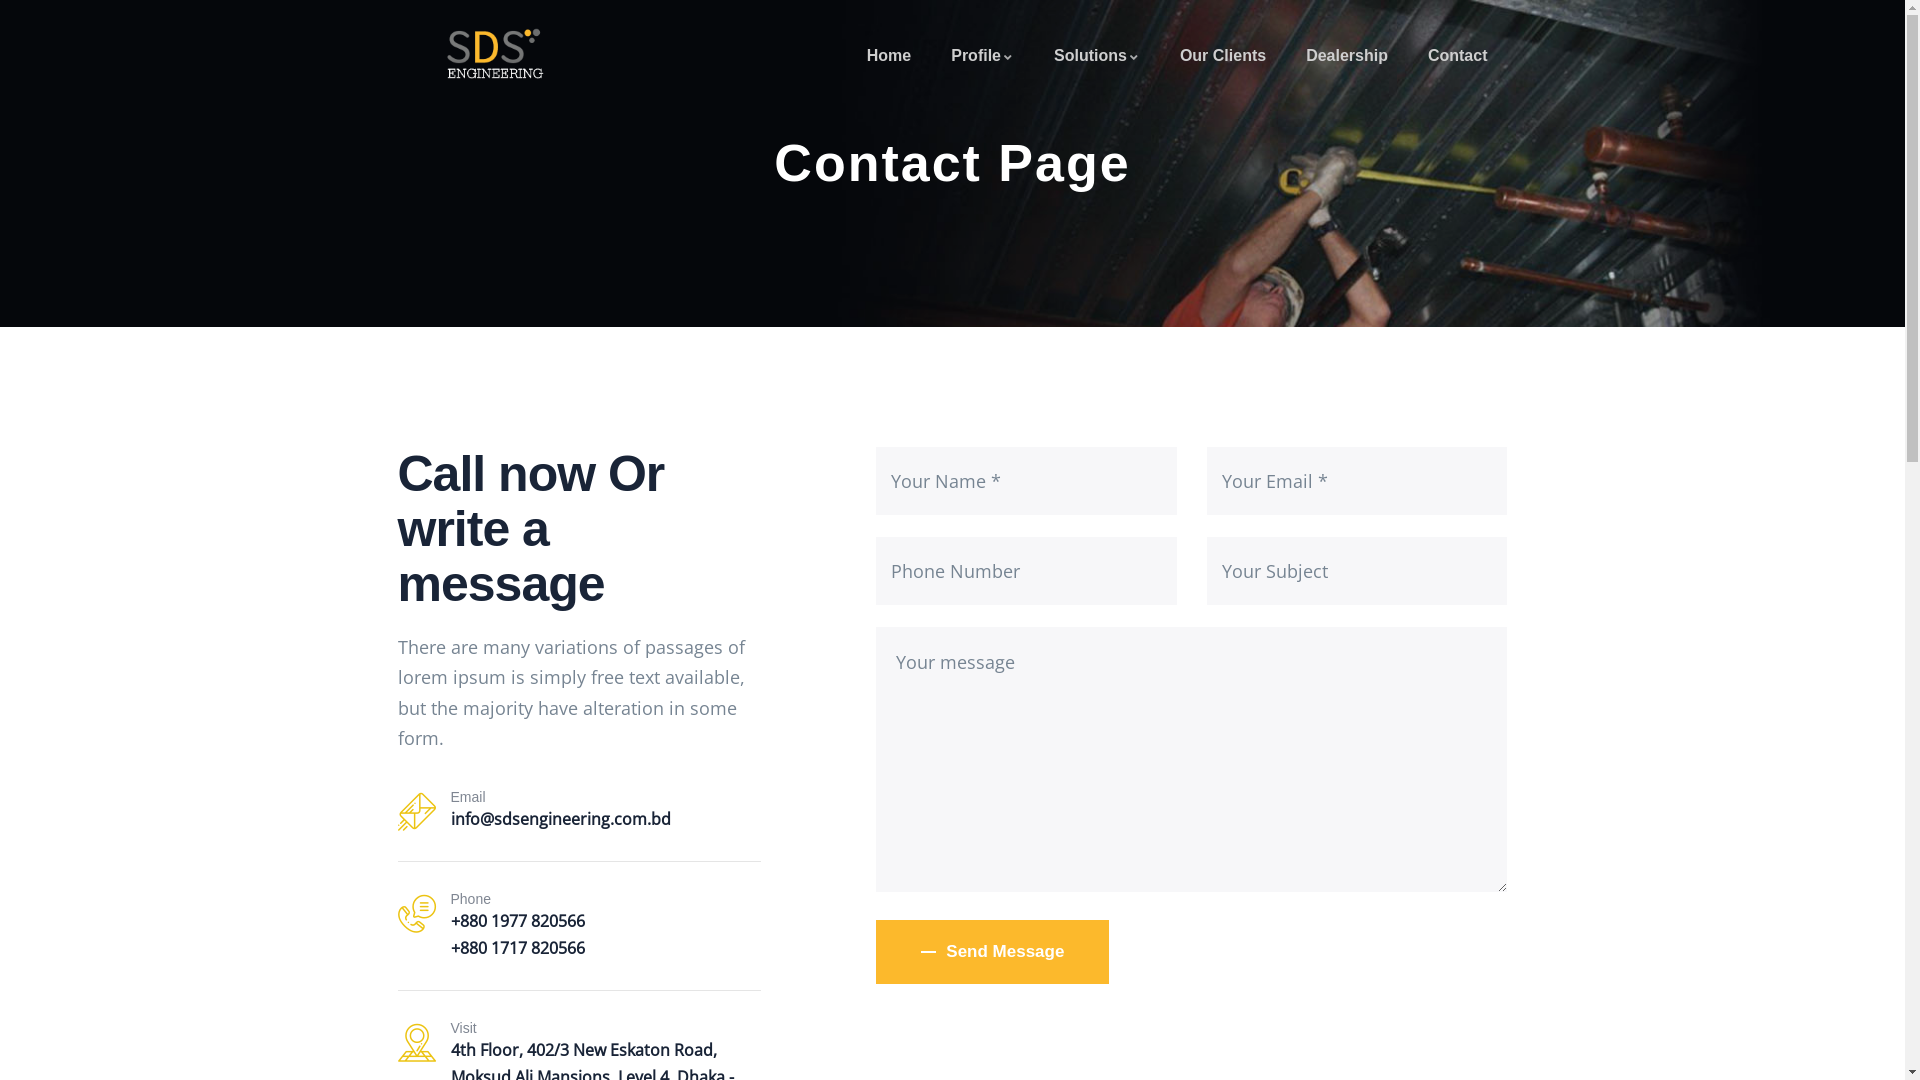  Describe the element at coordinates (560, 819) in the screenshot. I see `info@sdsengineering.com.bd` at that location.